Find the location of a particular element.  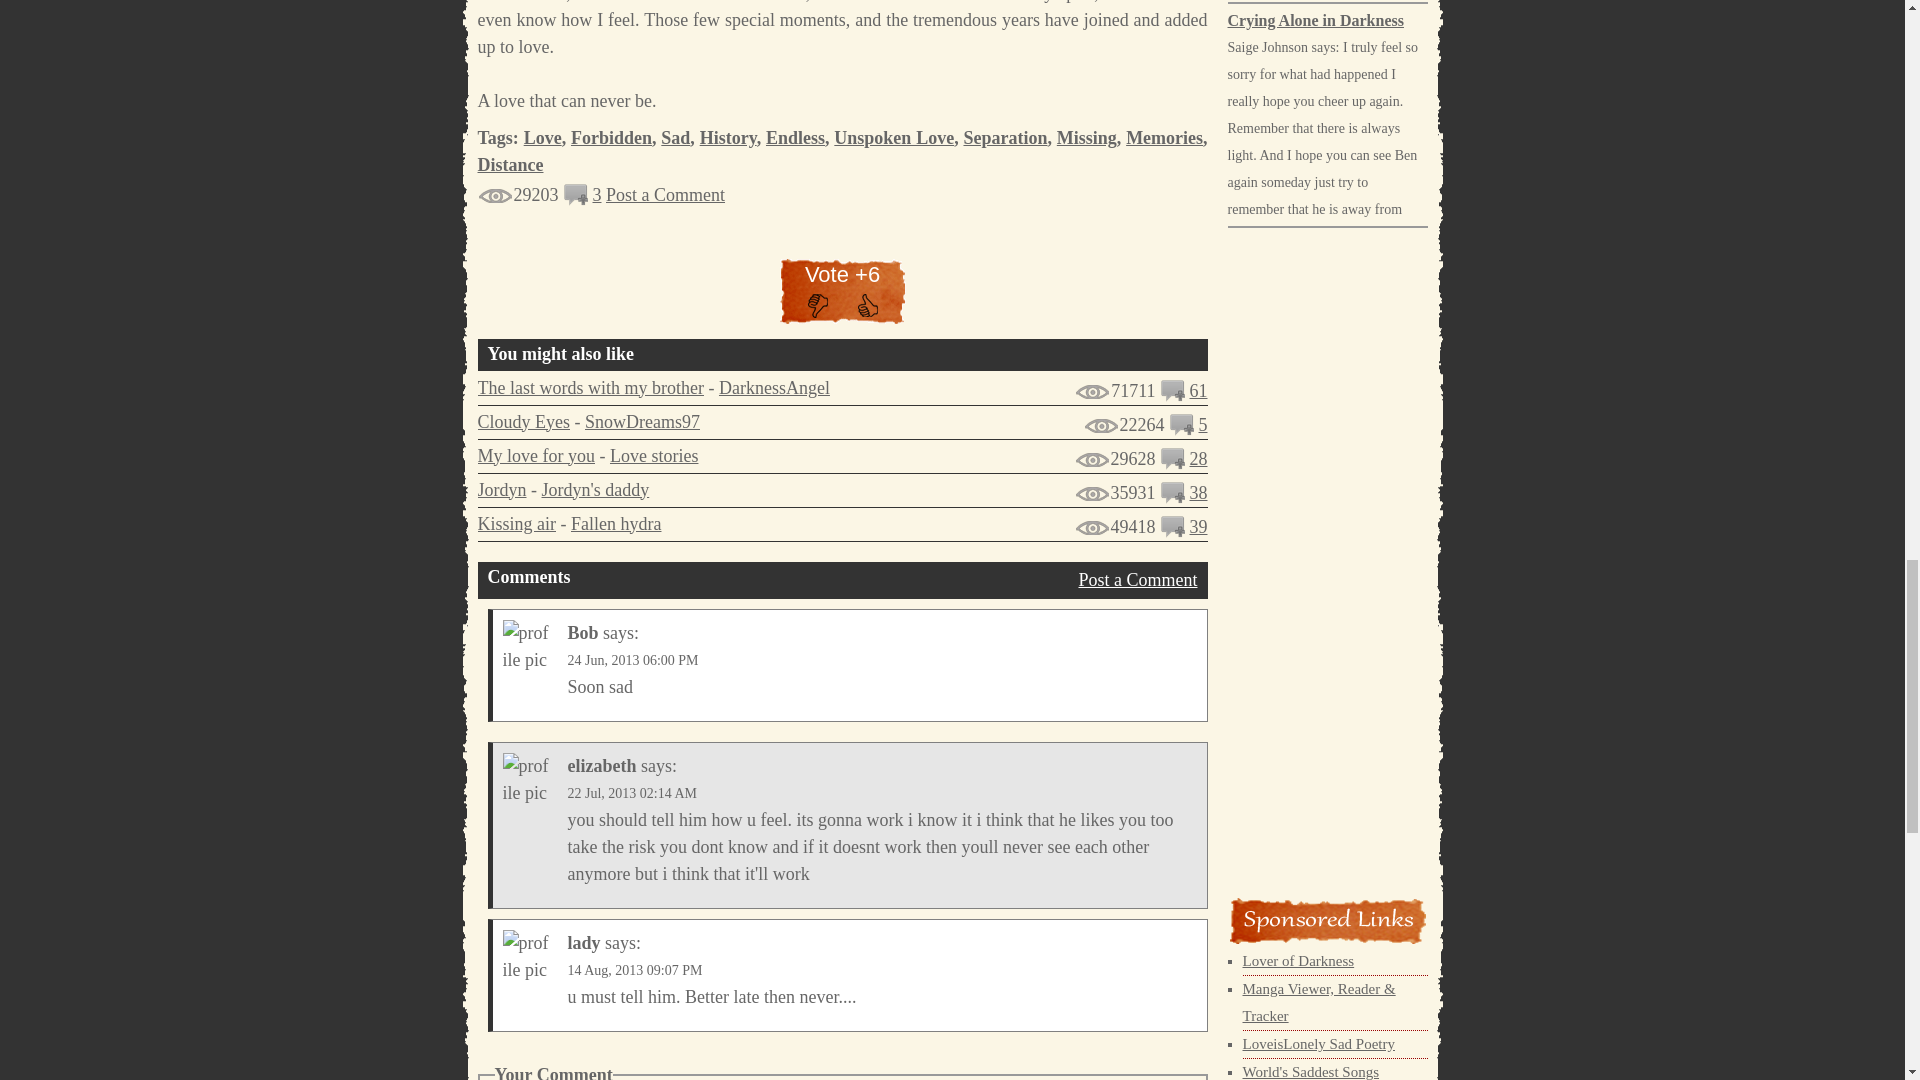

61 is located at coordinates (1198, 390).